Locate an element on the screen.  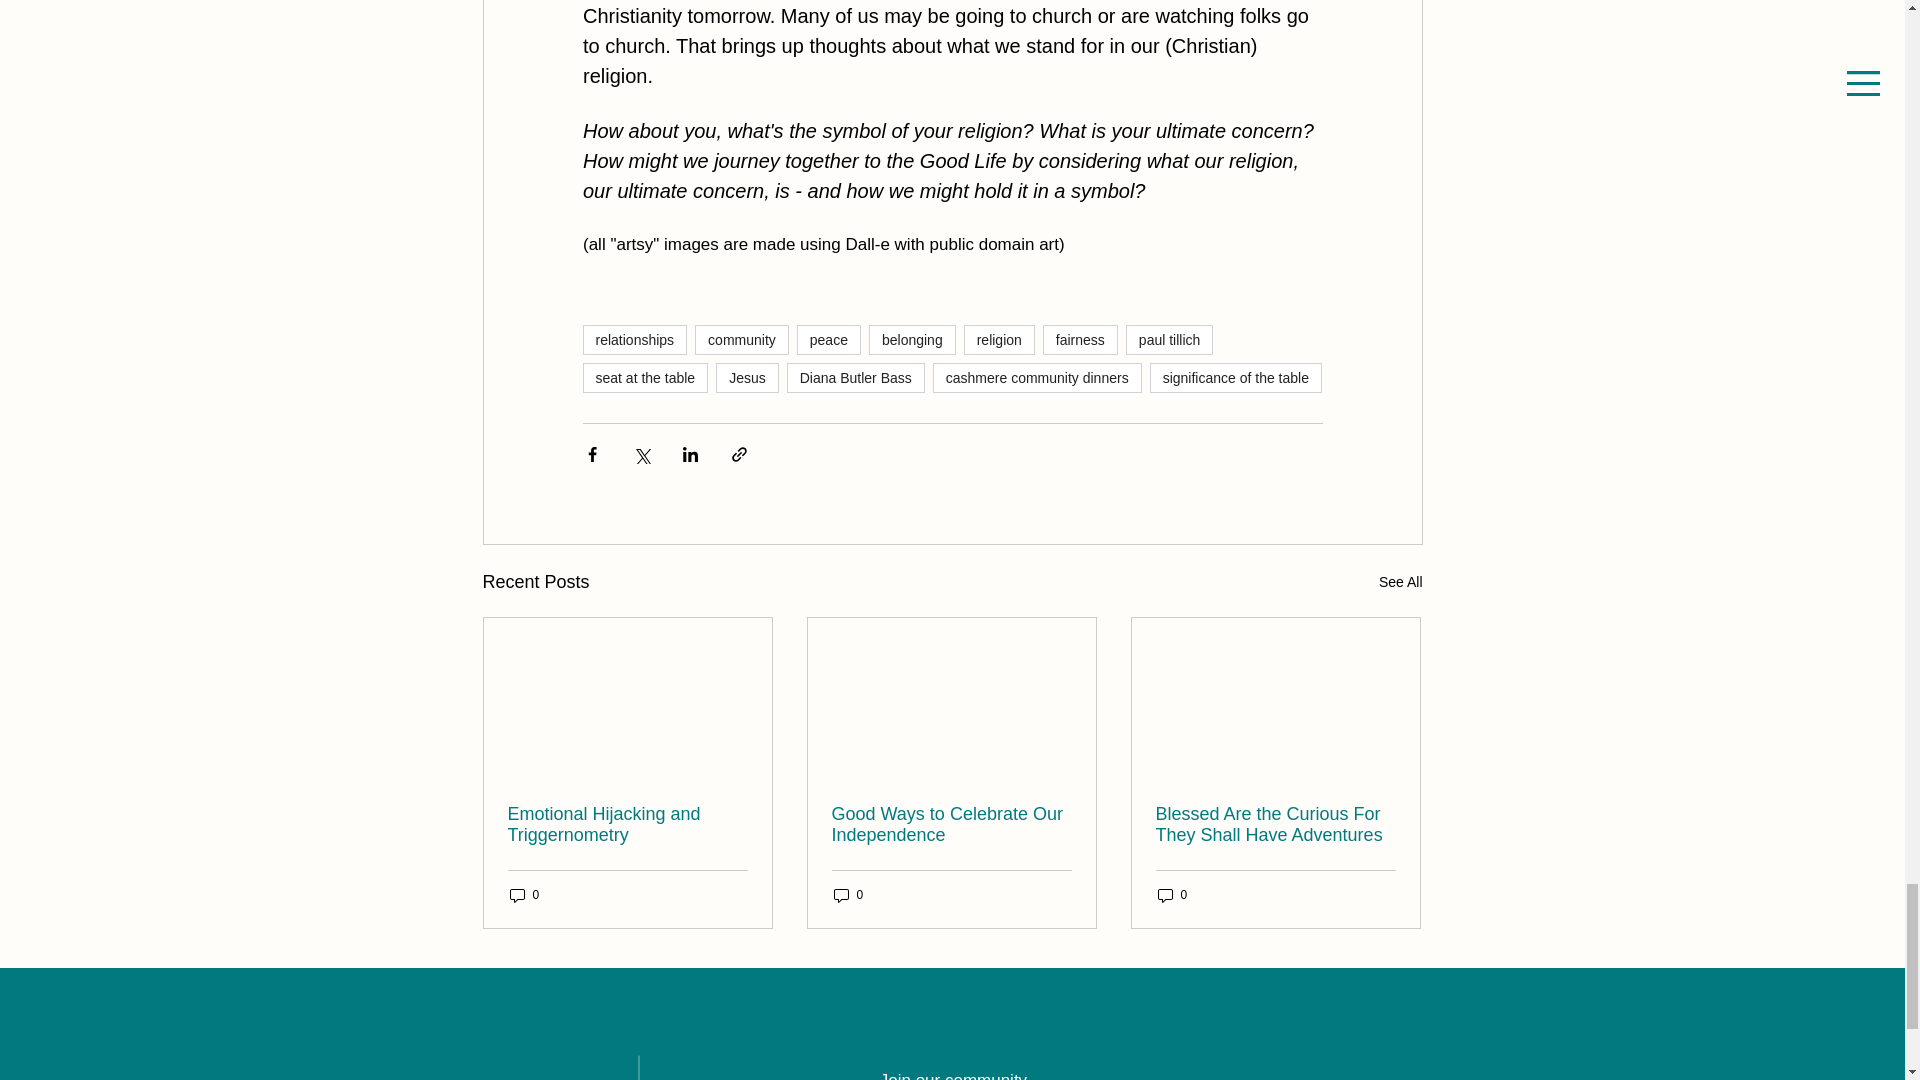
paul tillich is located at coordinates (1169, 340).